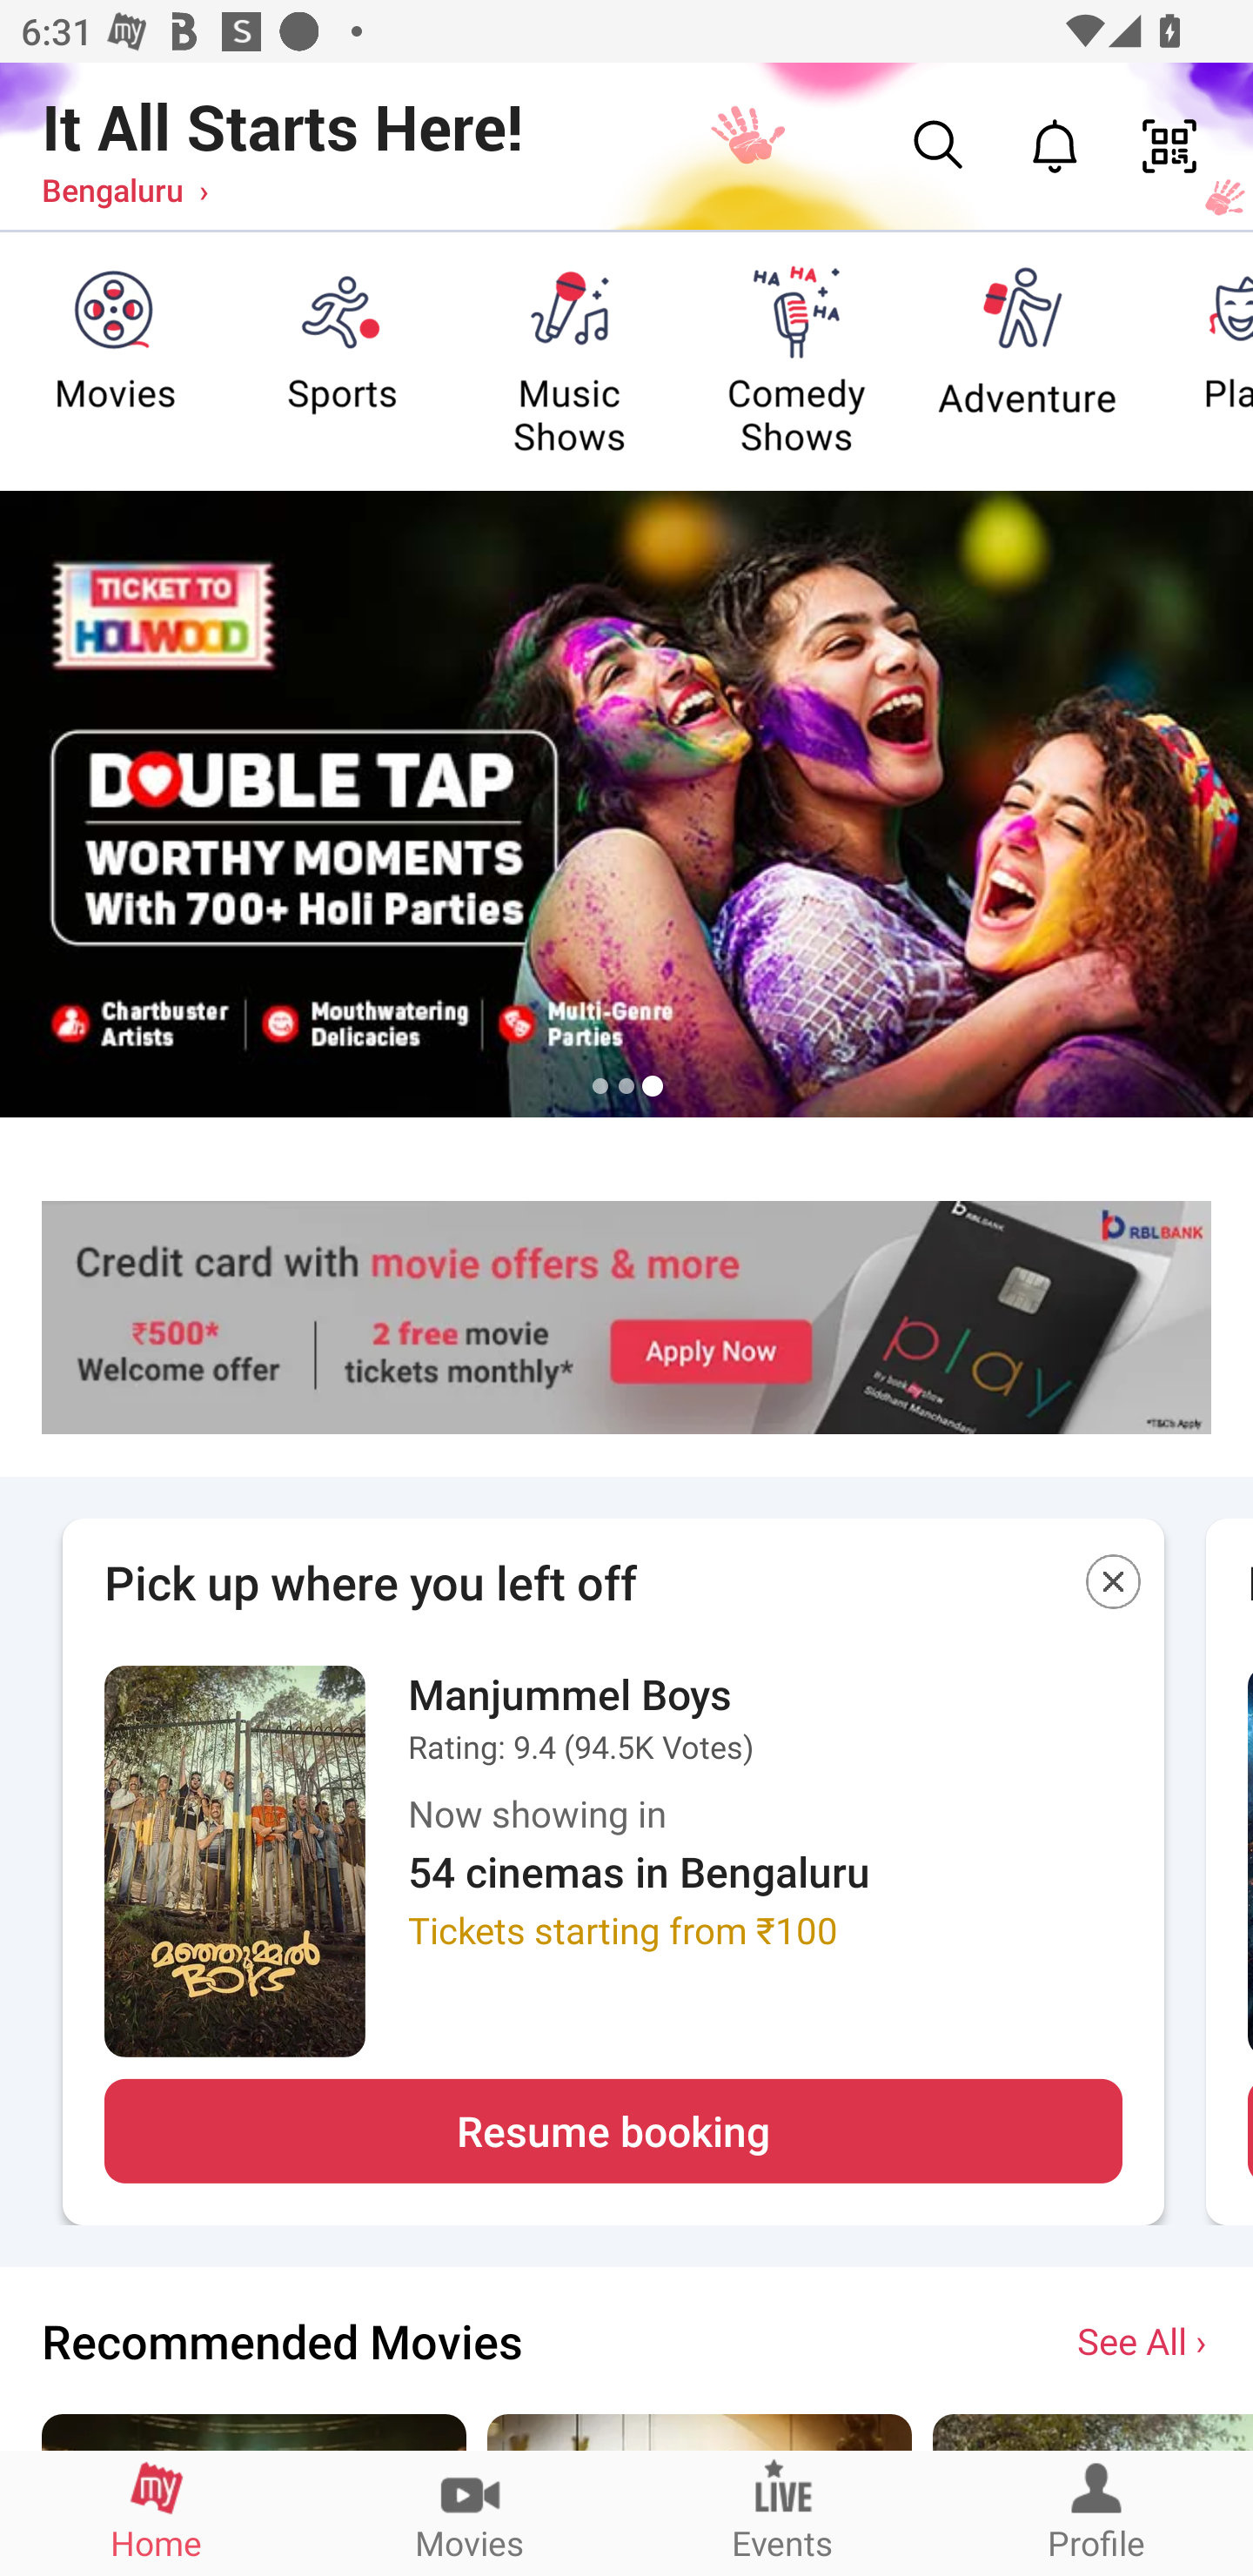 This screenshot has width=1253, height=2576. I want to click on Resume booking, so click(613, 2131).